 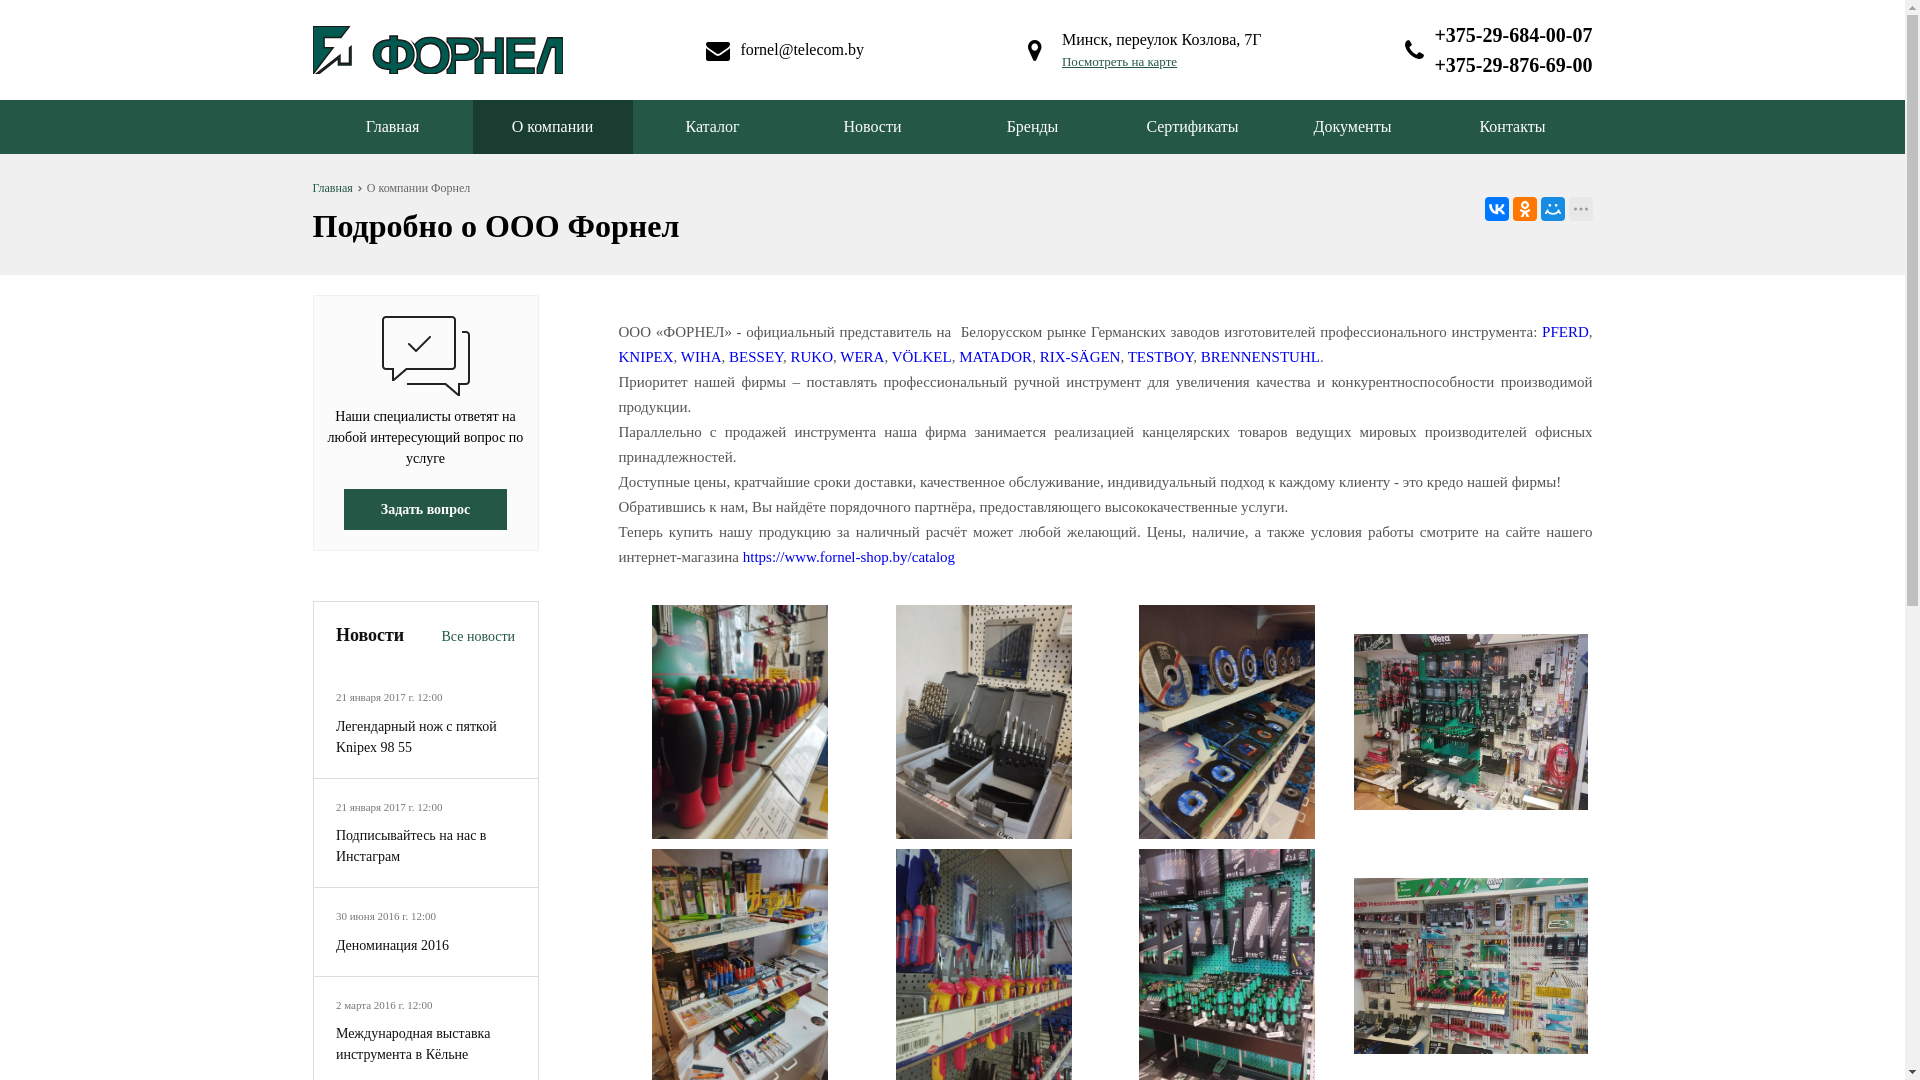 I want to click on WERA, so click(x=862, y=357).